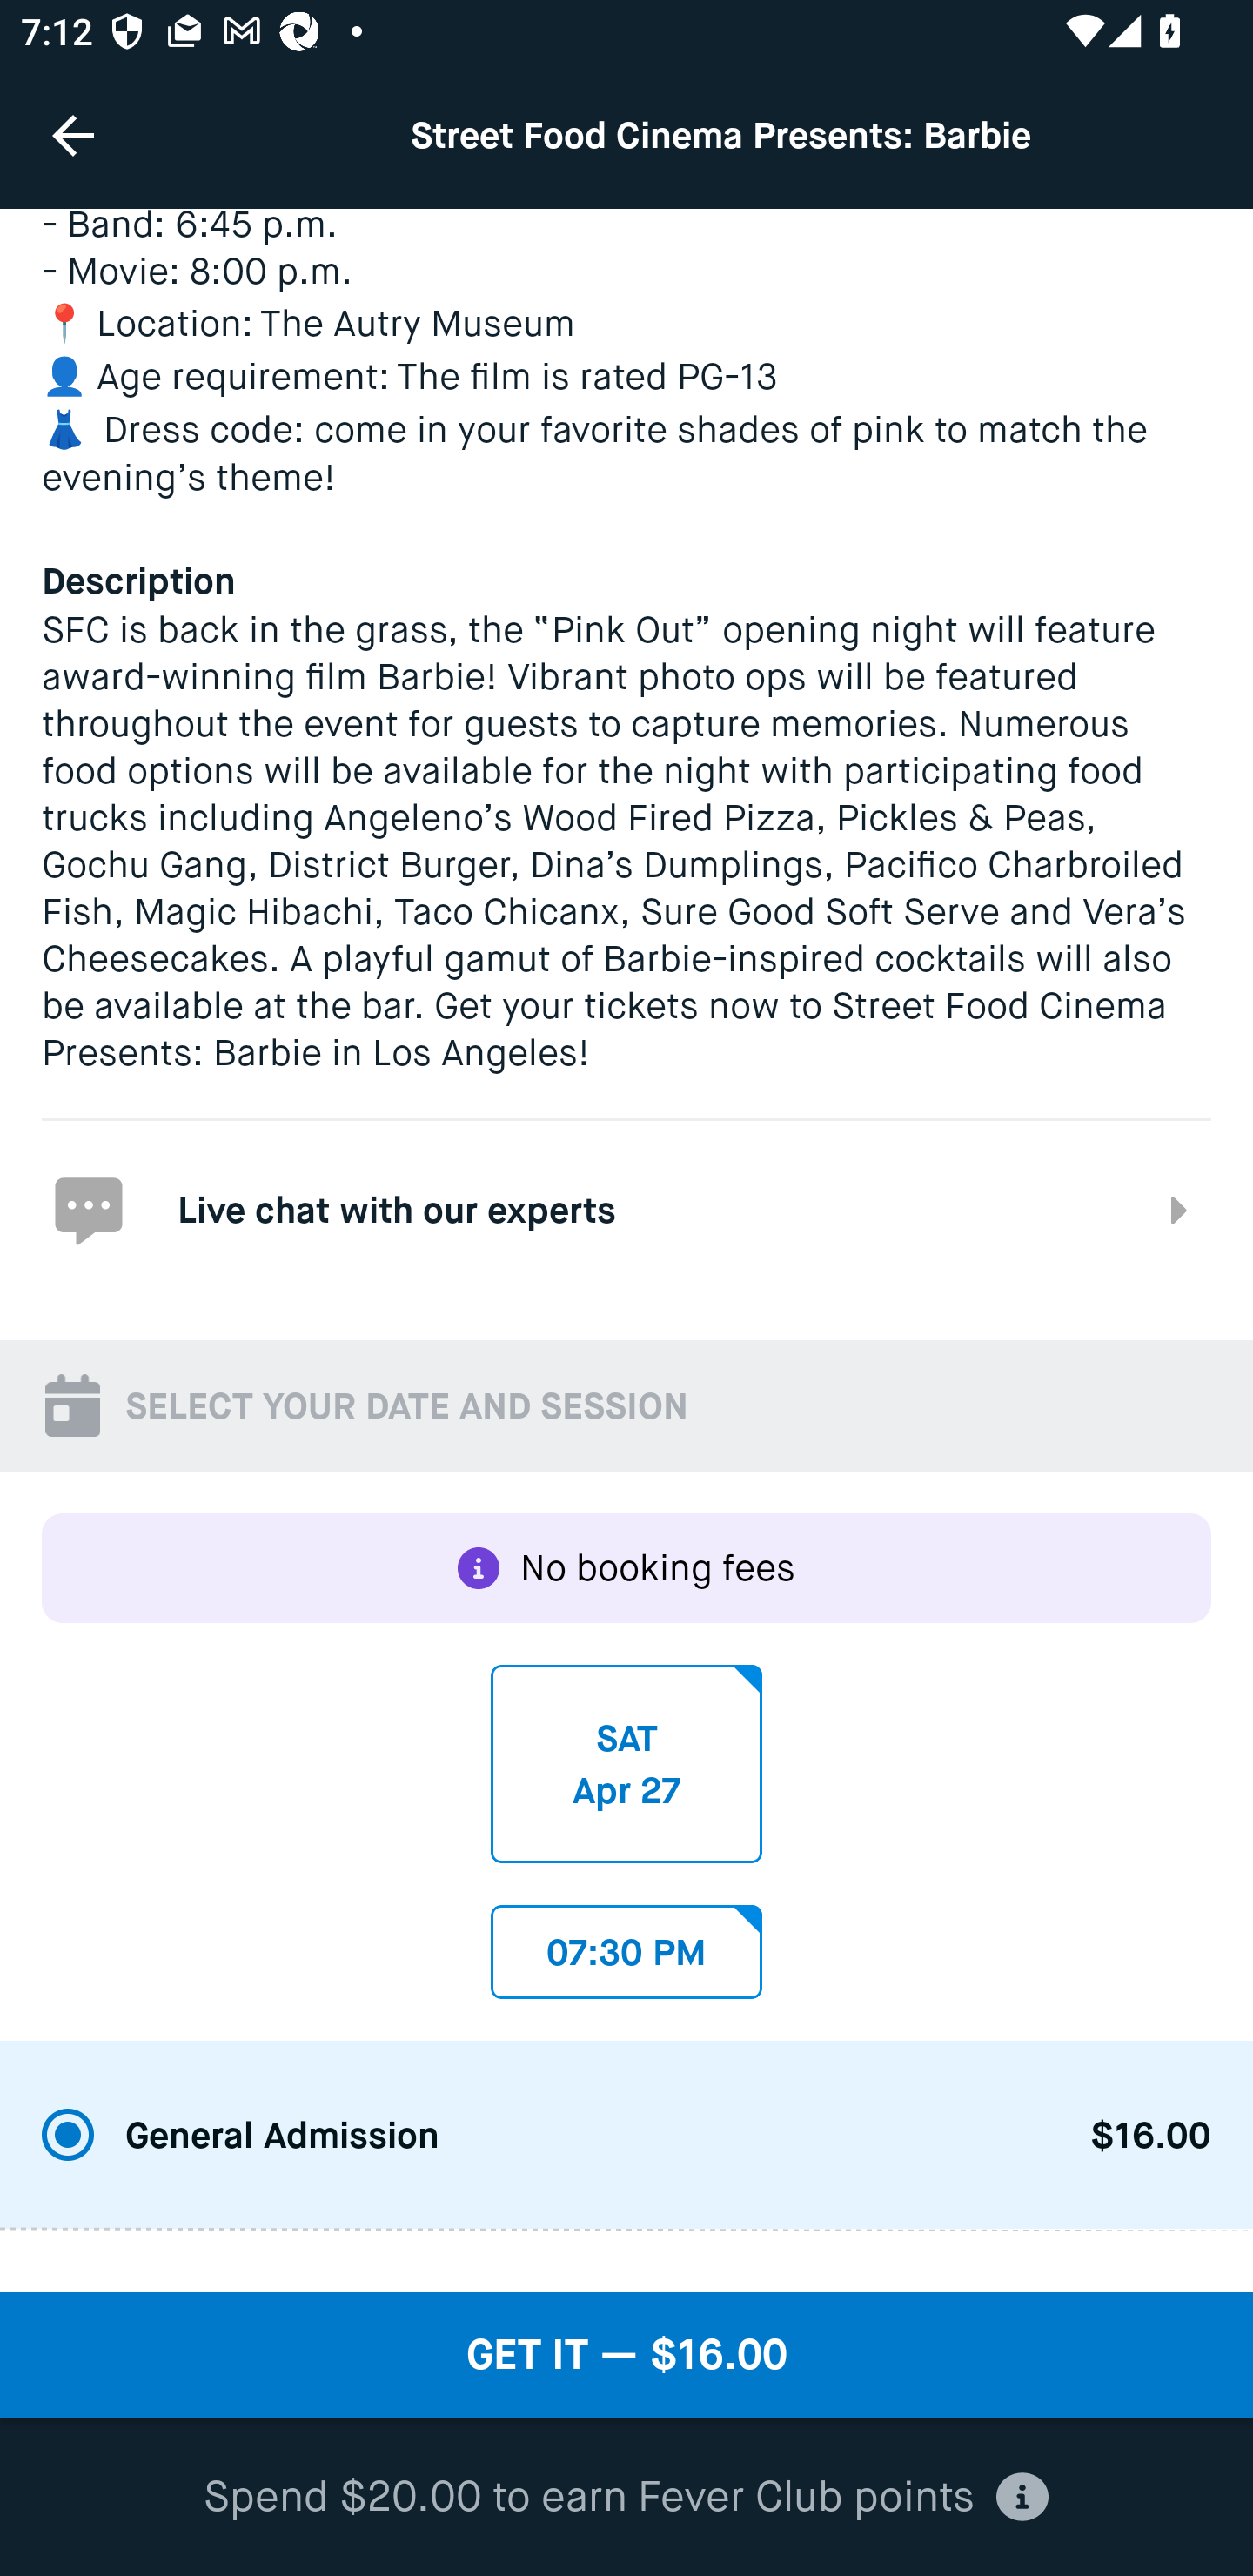 This screenshot has width=1253, height=2576. What do you see at coordinates (626, 1208) in the screenshot?
I see `Live chat with our experts` at bounding box center [626, 1208].